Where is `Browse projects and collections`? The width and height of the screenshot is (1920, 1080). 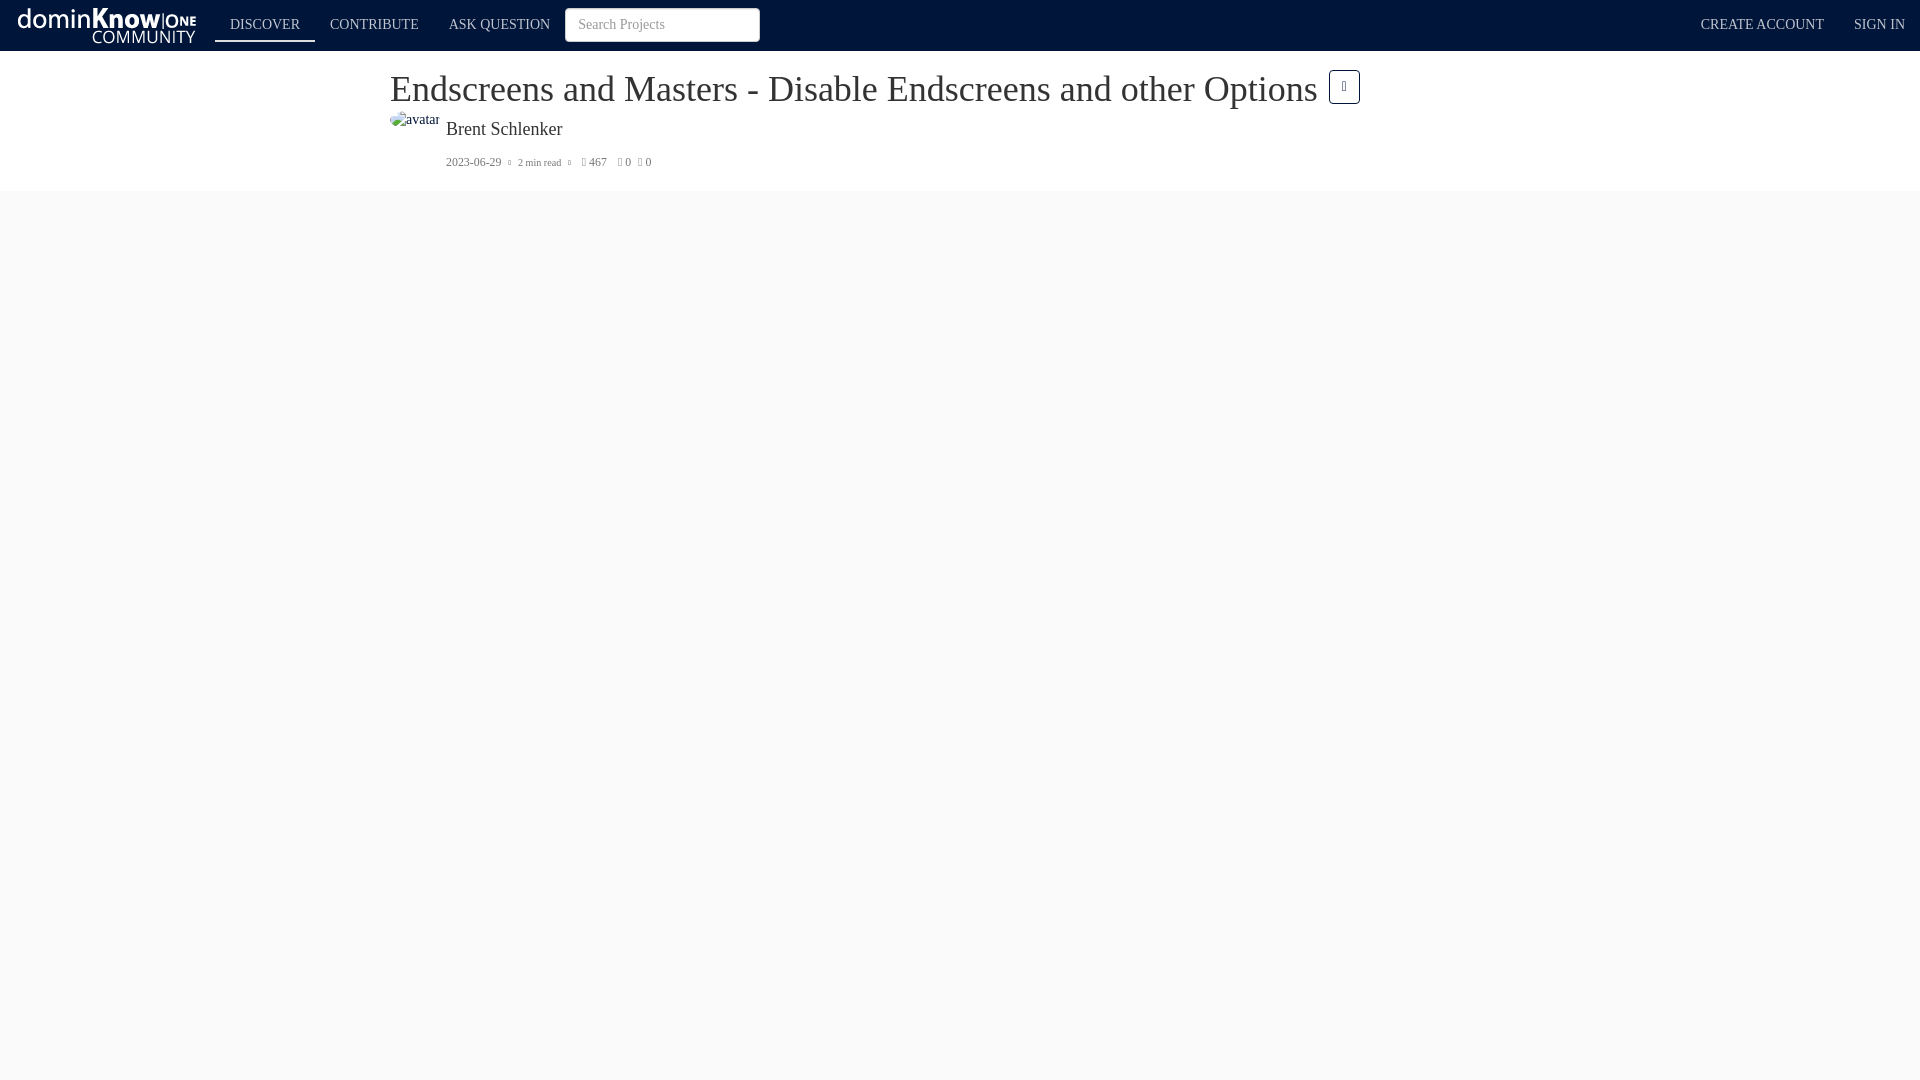 Browse projects and collections is located at coordinates (264, 24).